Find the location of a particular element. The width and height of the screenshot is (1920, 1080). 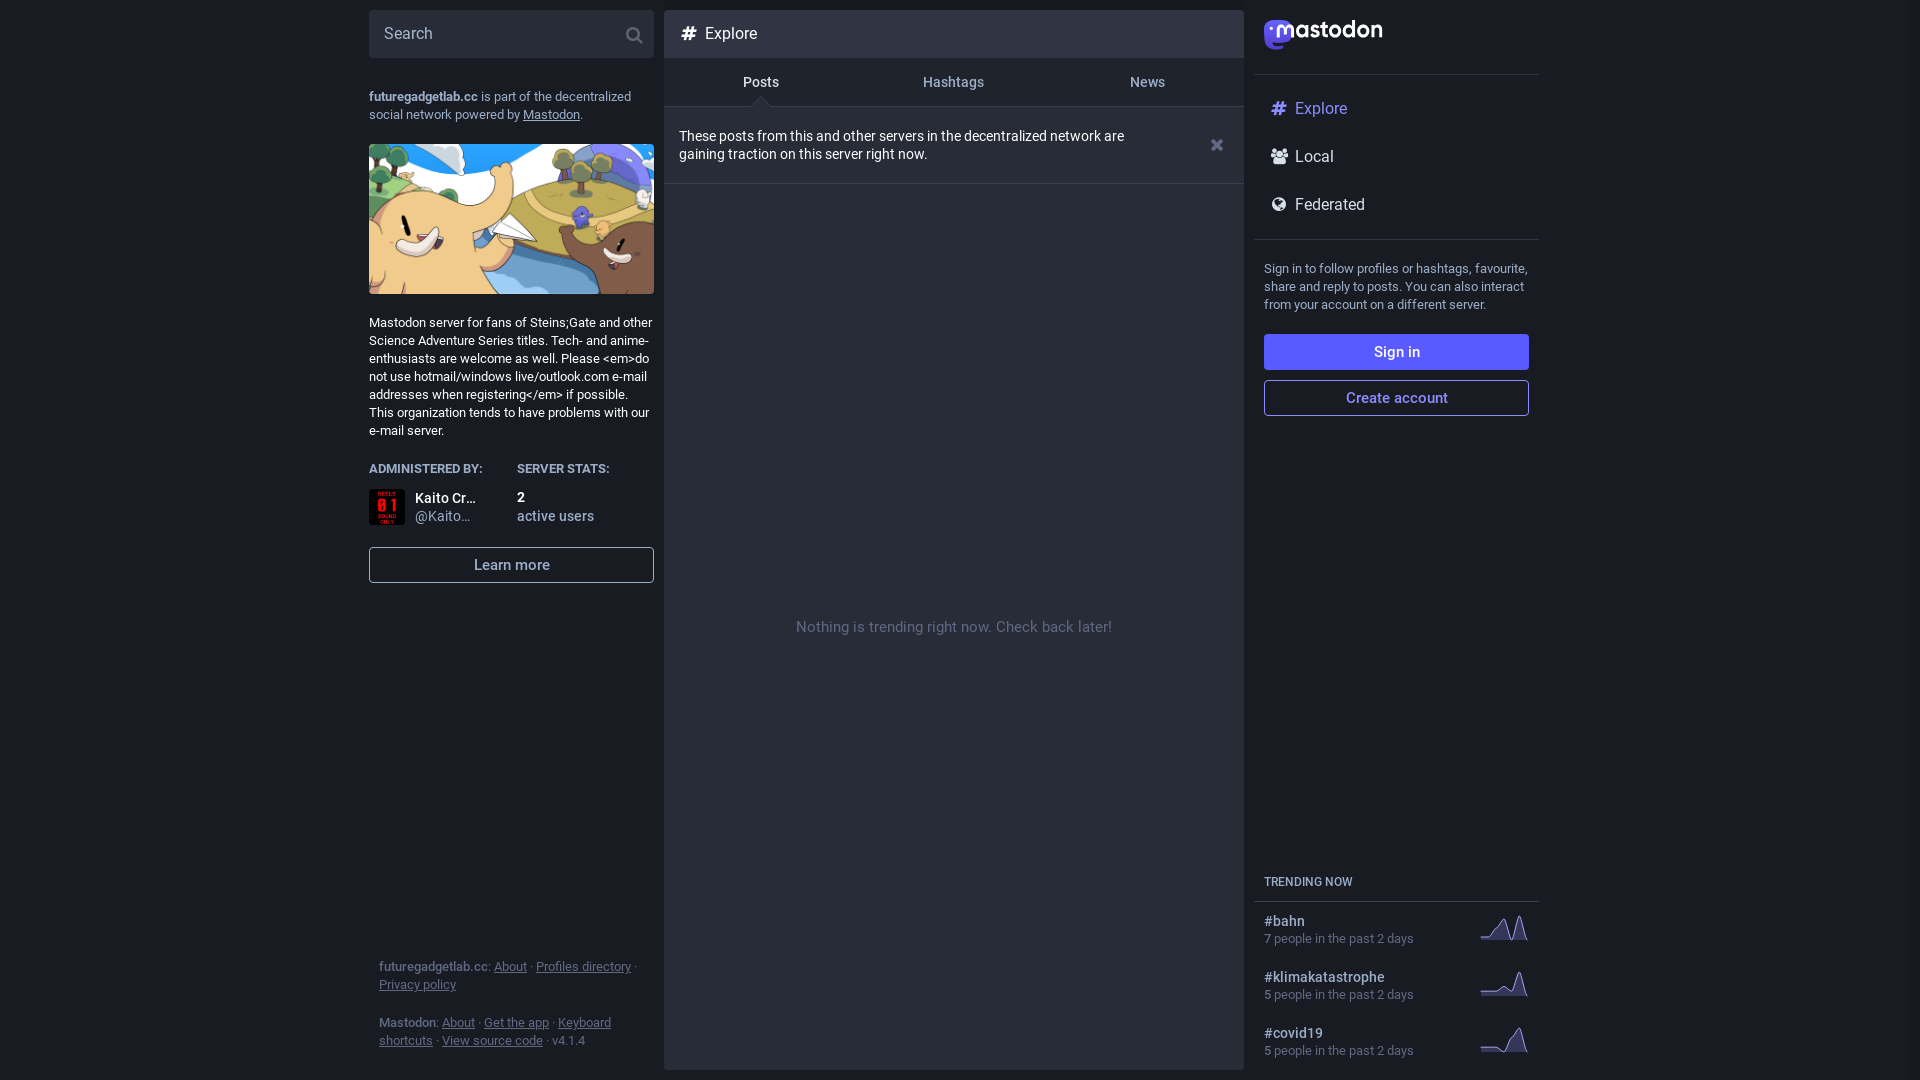

Learn more is located at coordinates (512, 565).